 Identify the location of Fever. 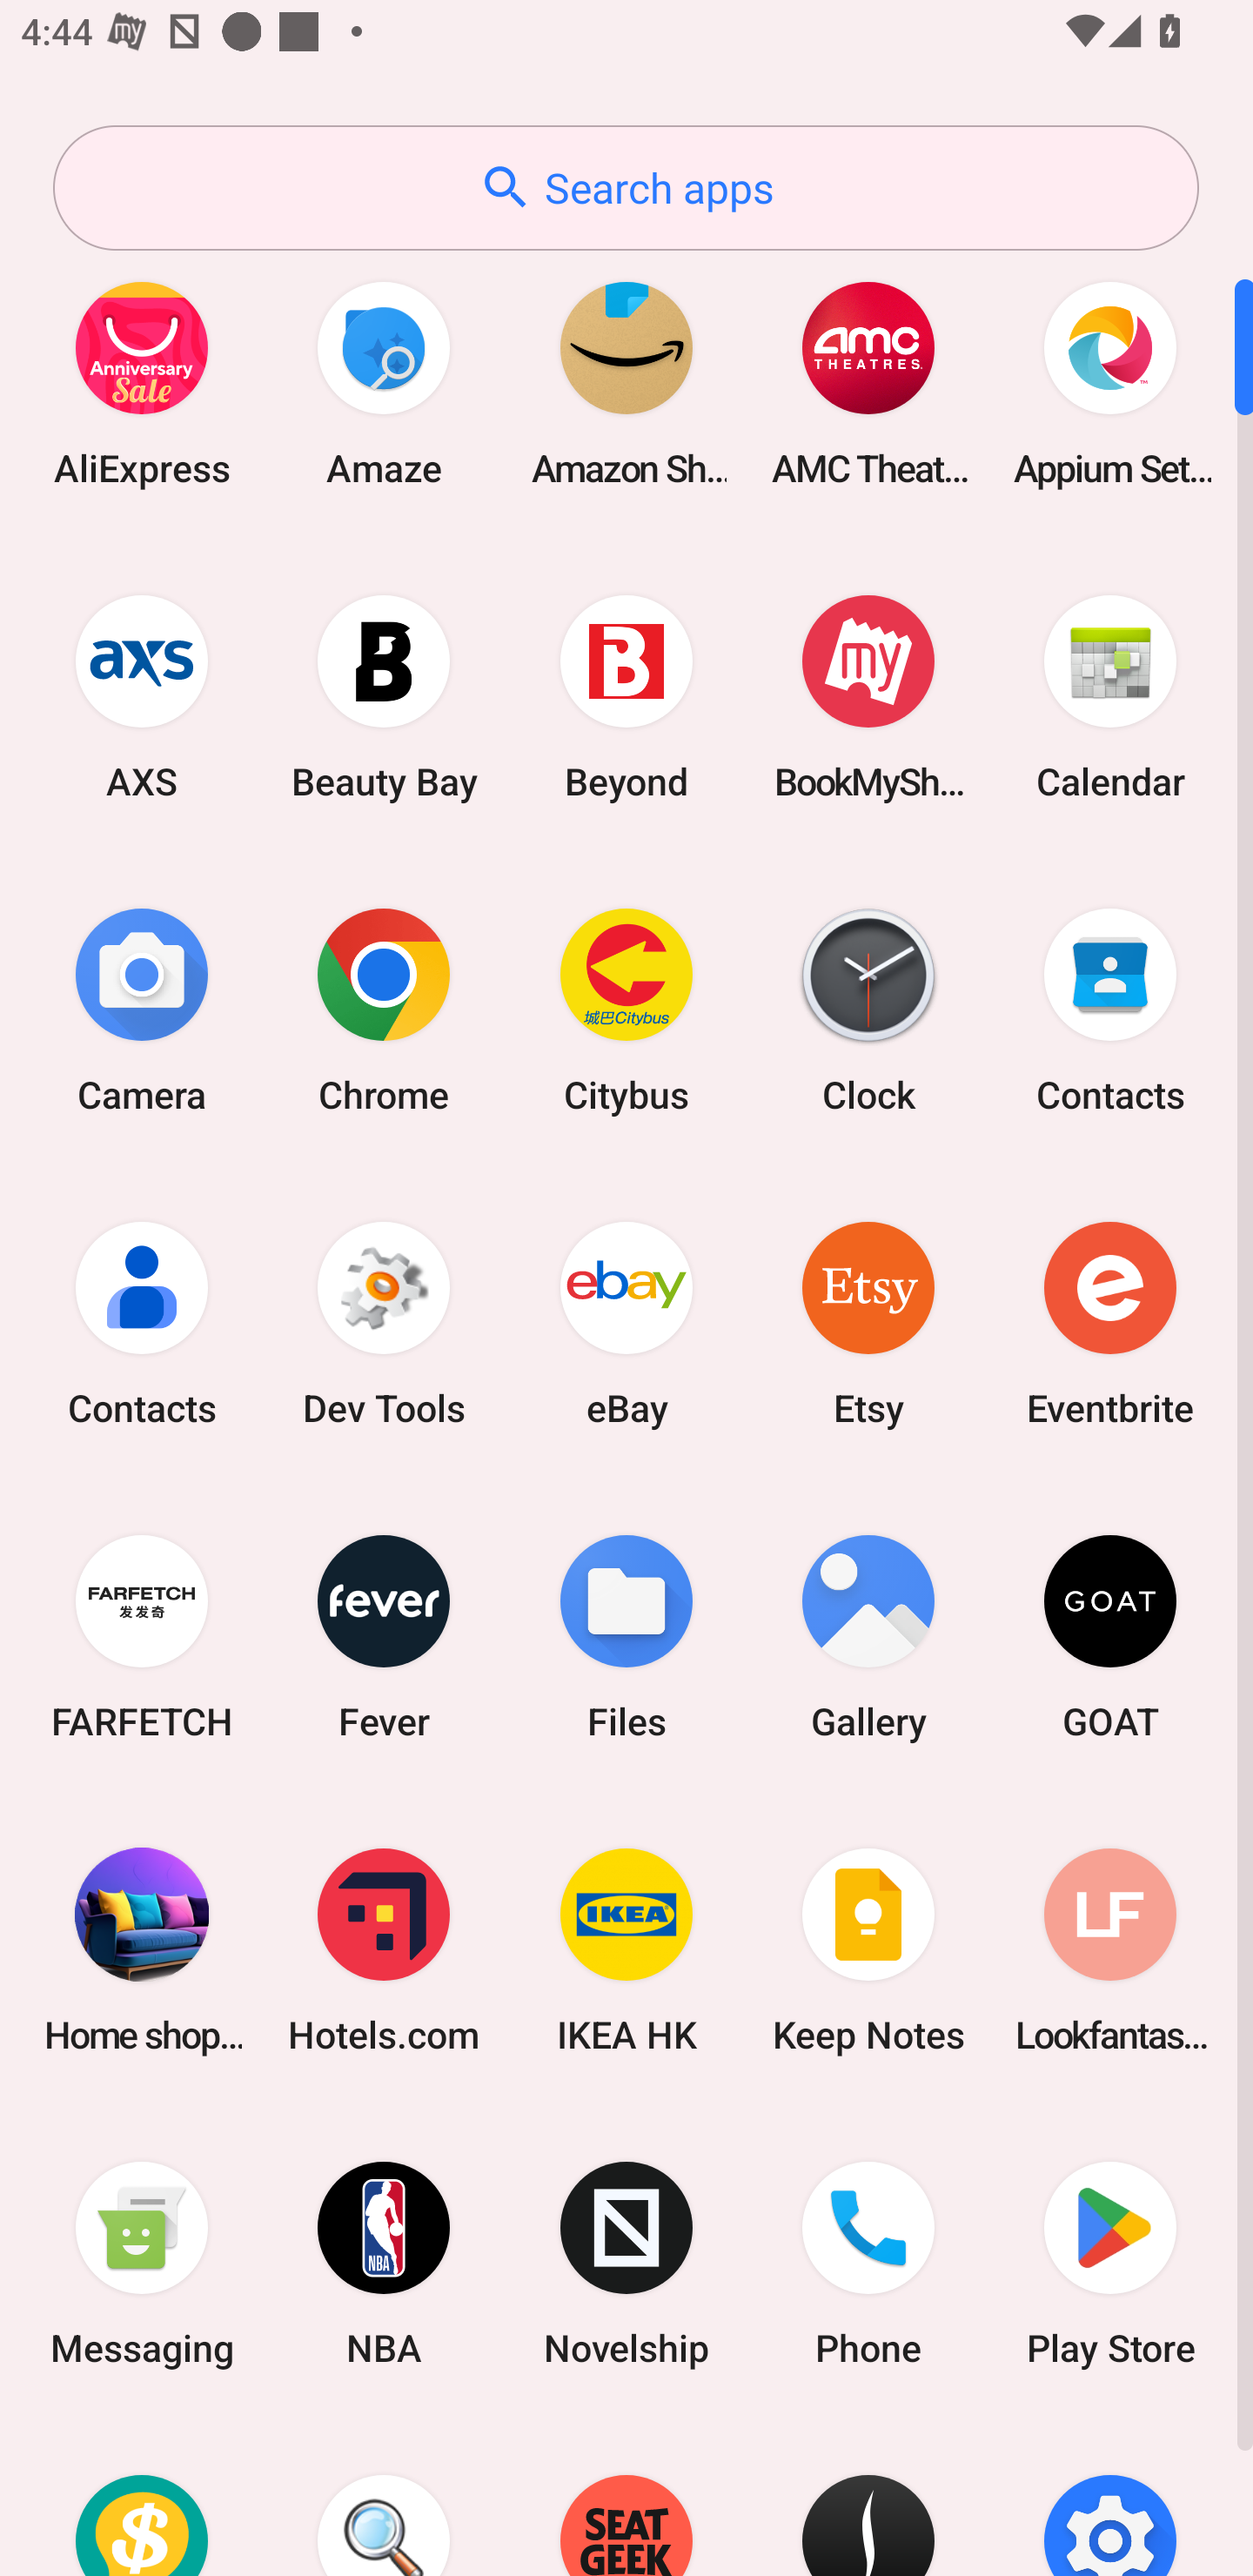
(384, 1636).